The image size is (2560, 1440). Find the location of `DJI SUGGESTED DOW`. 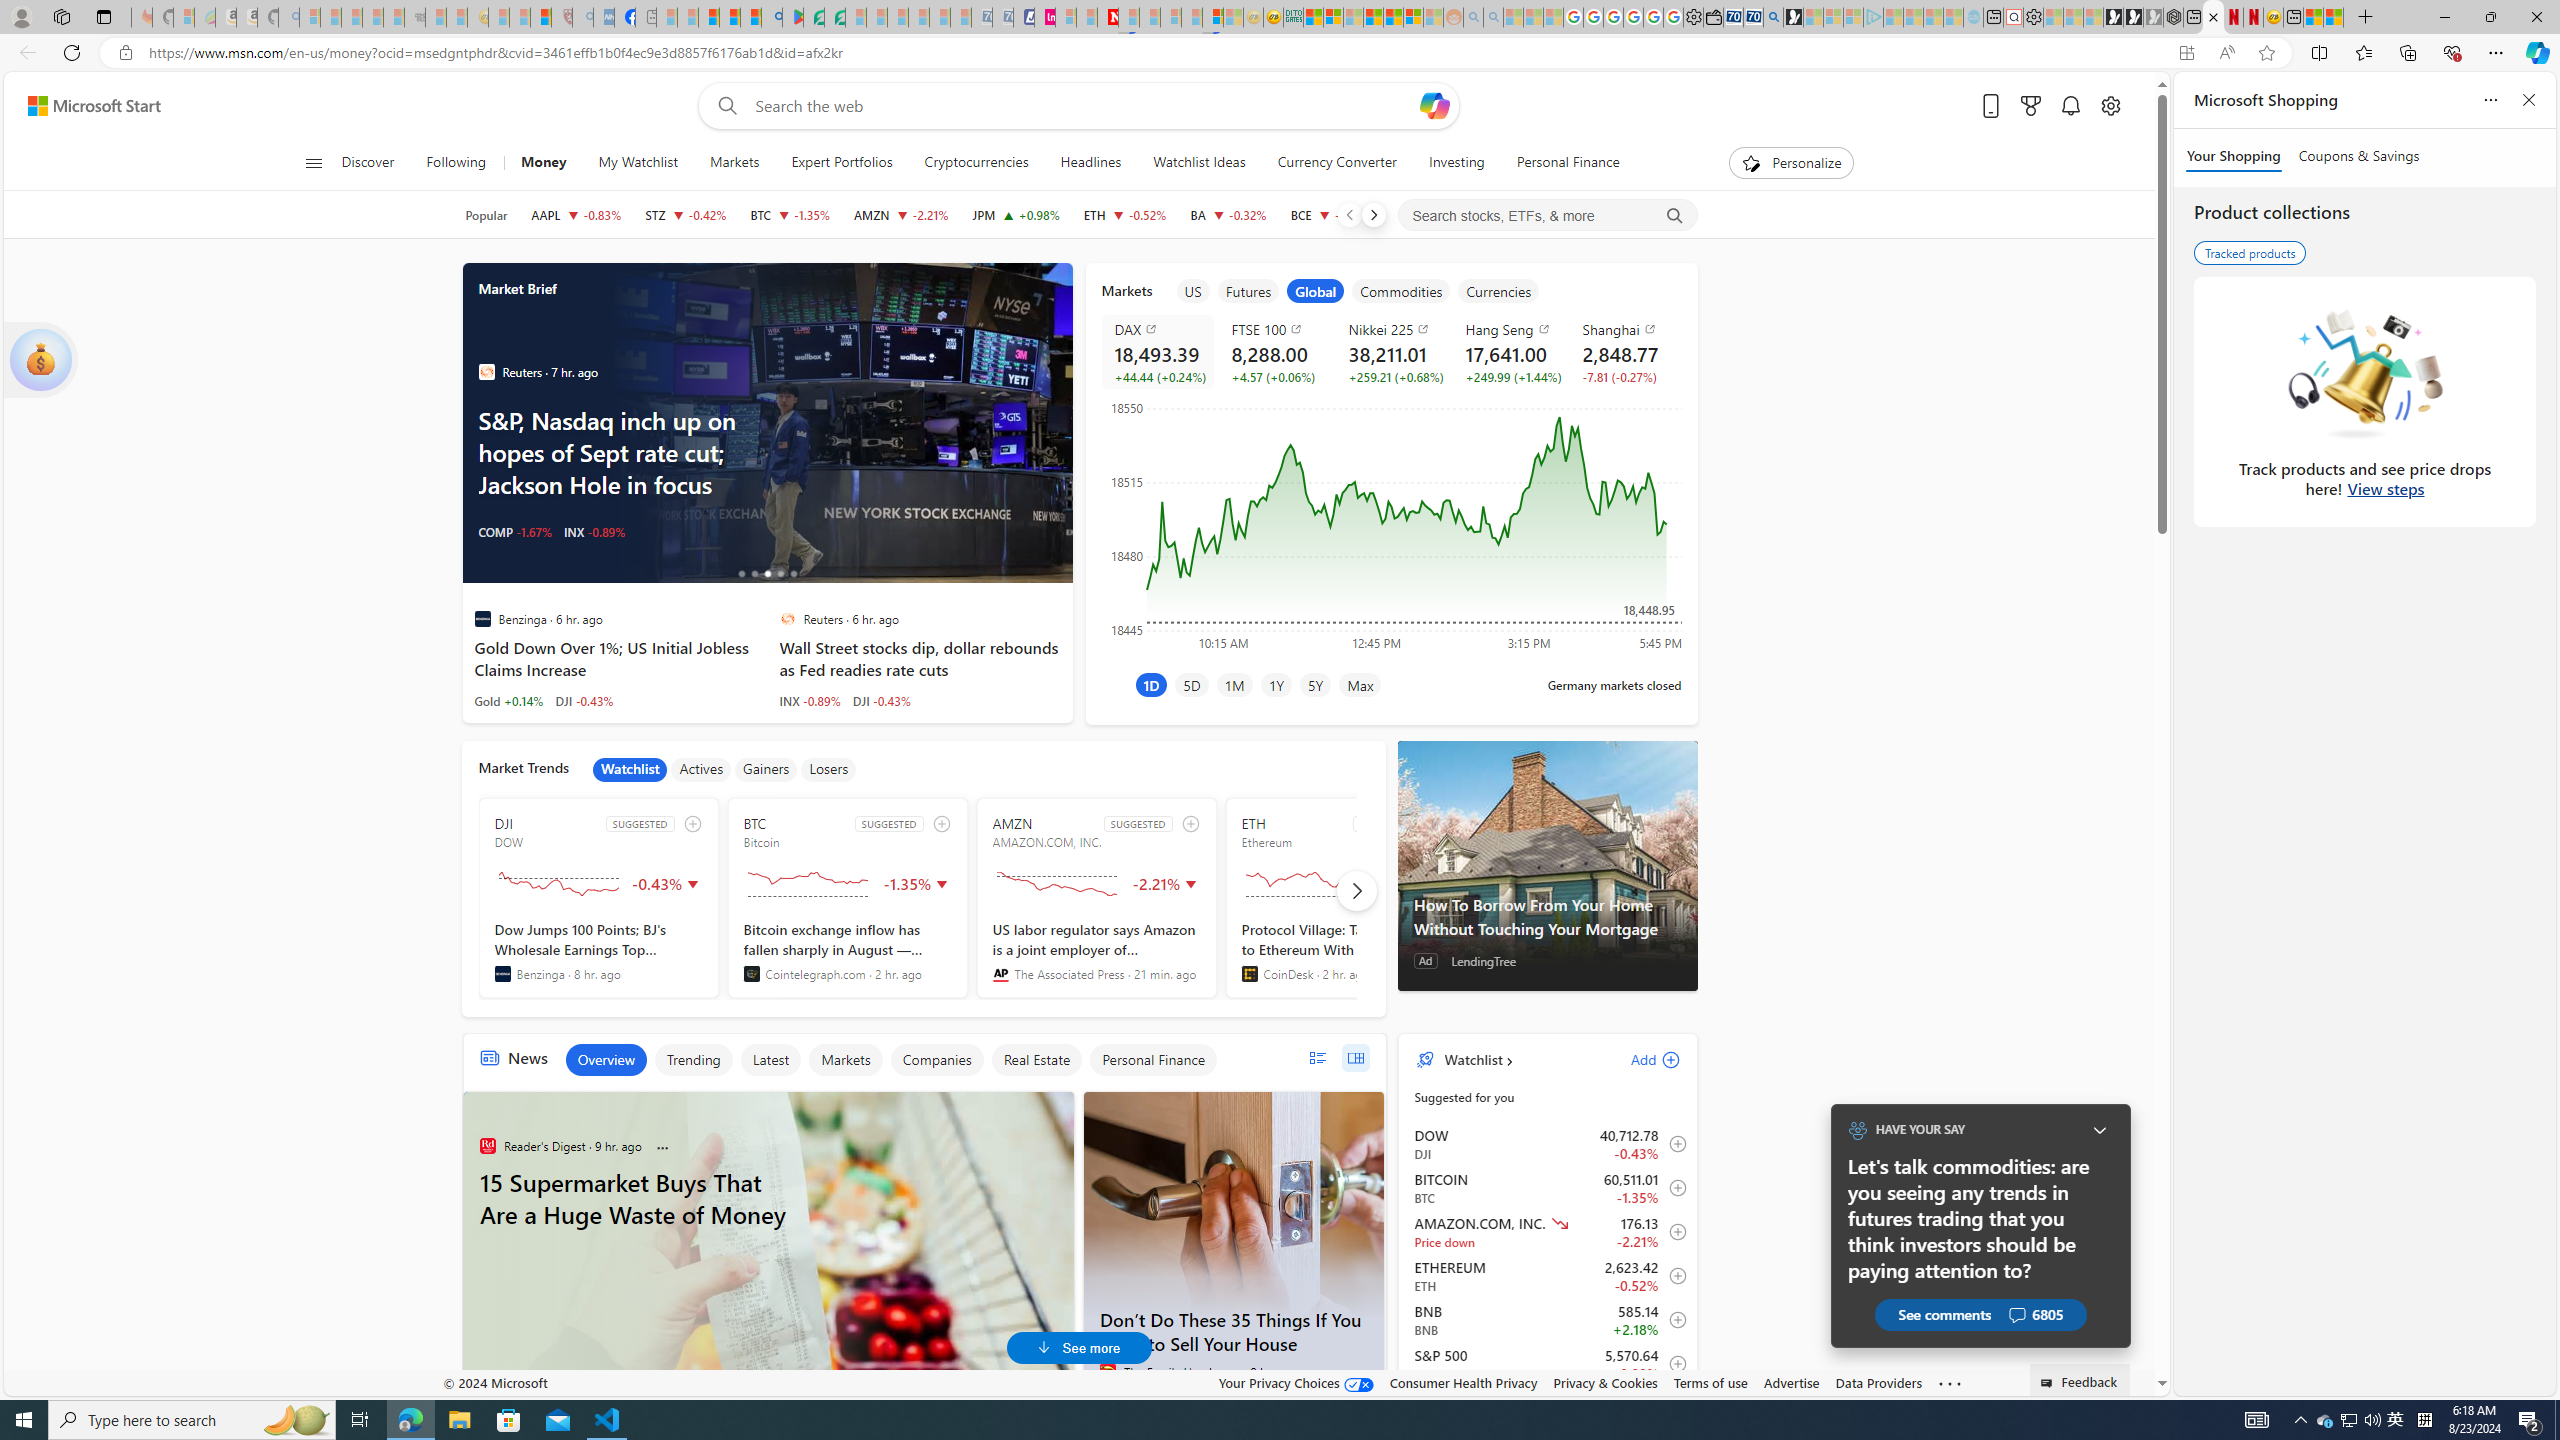

DJI SUGGESTED DOW is located at coordinates (599, 898).